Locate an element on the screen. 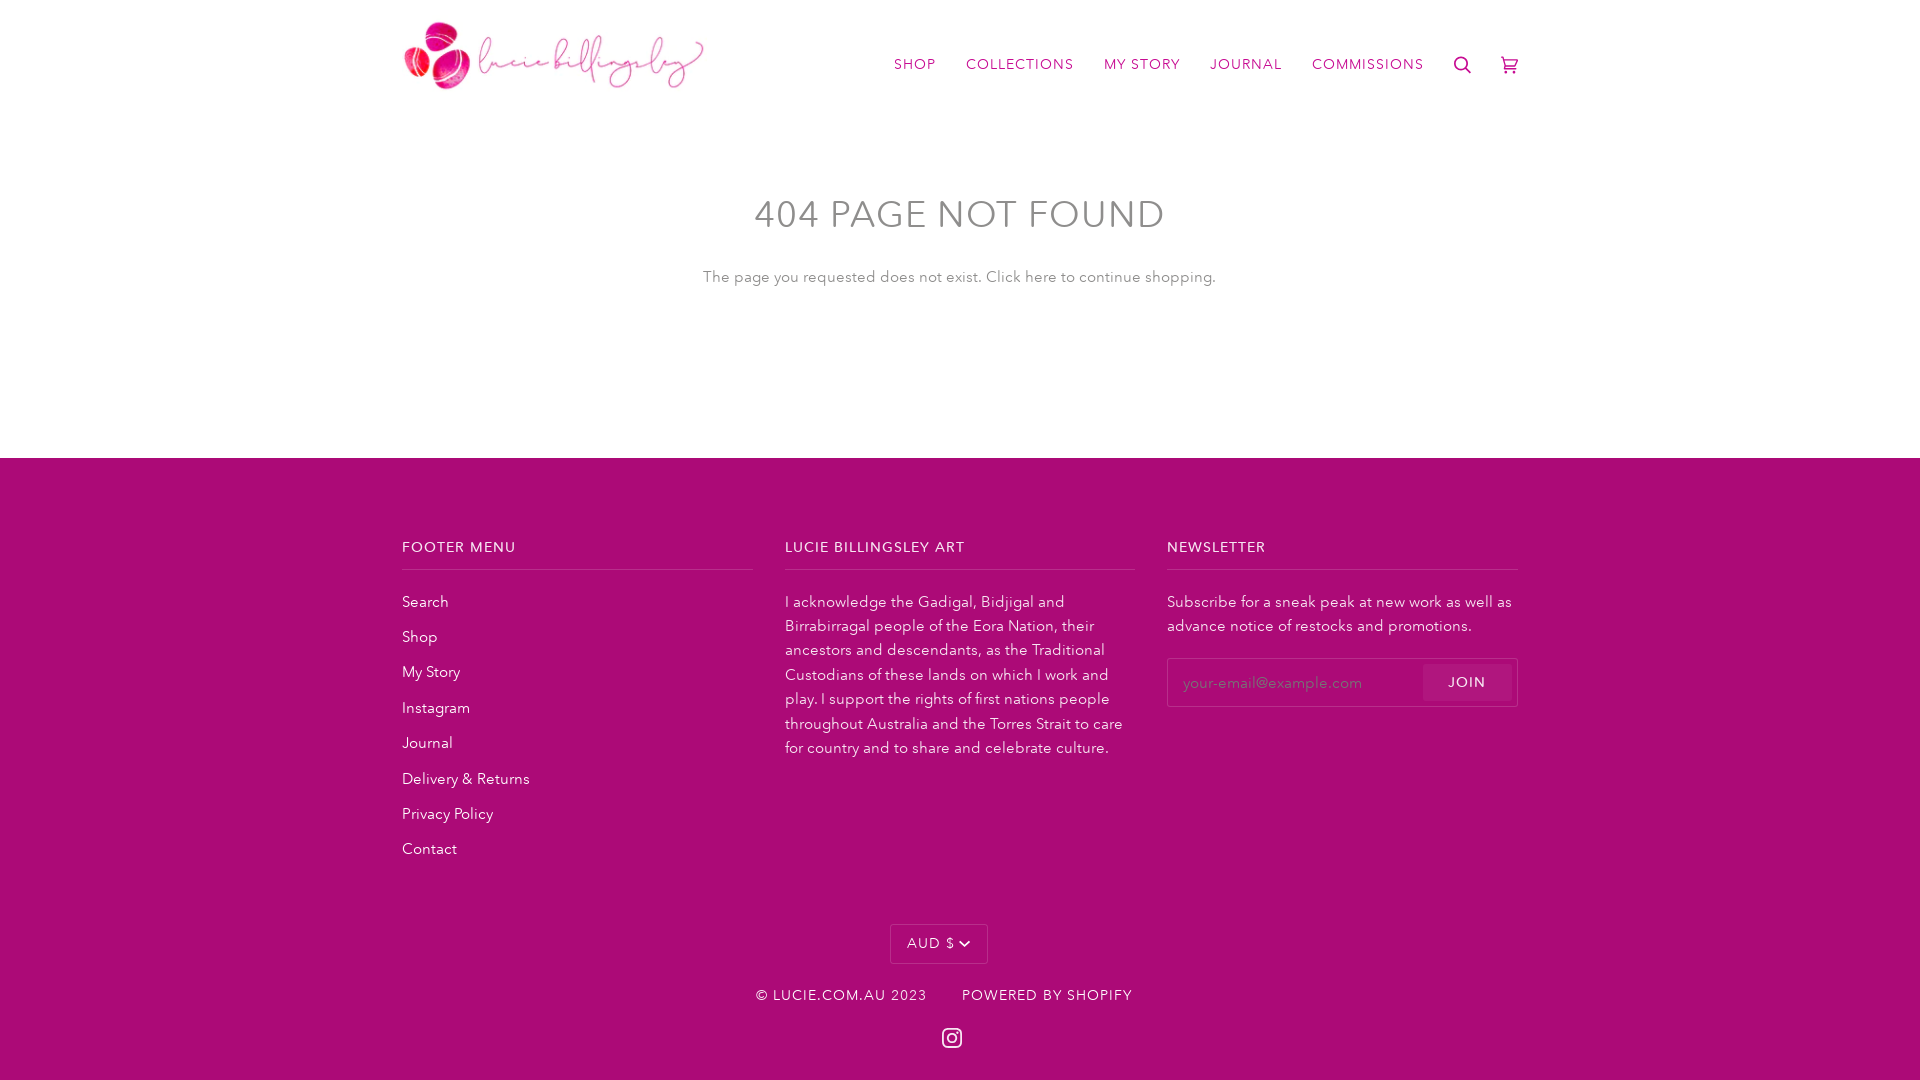  Search is located at coordinates (1462, 64).